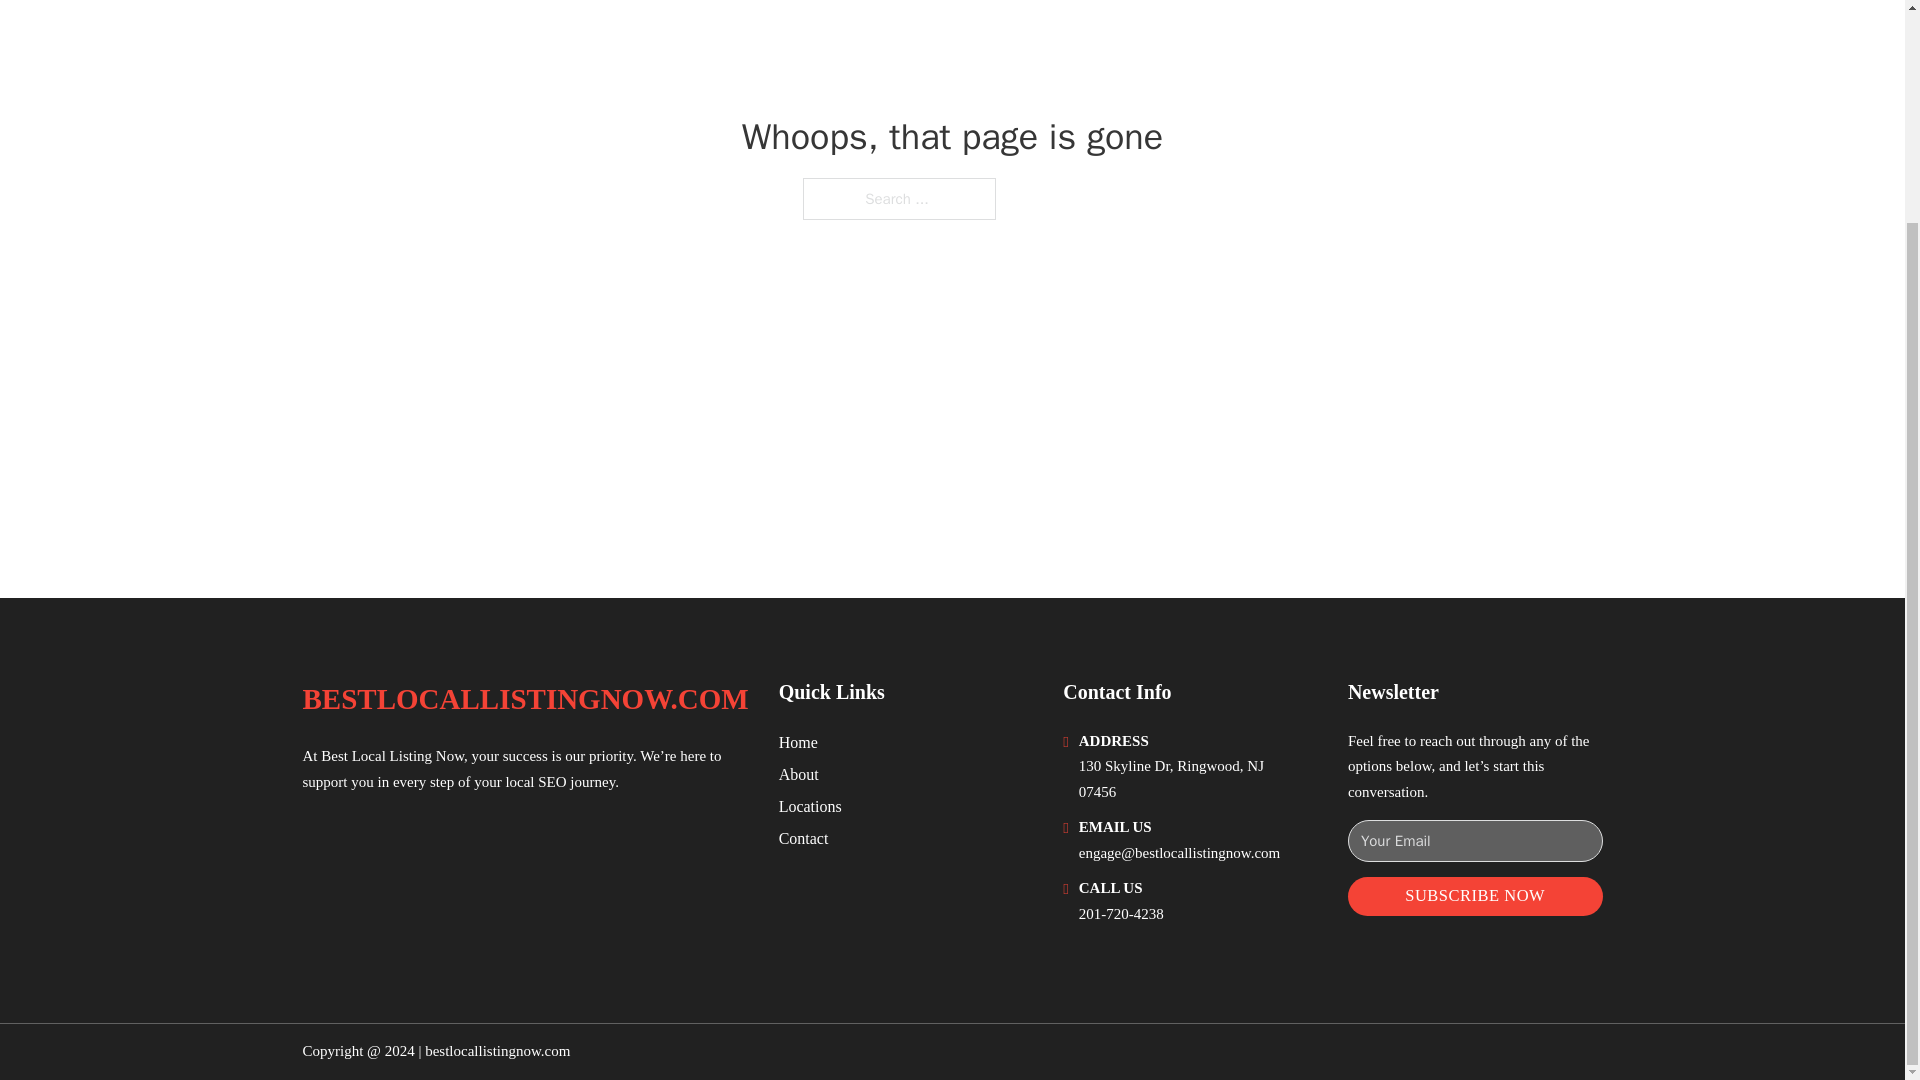 The height and width of the screenshot is (1080, 1920). Describe the element at coordinates (804, 838) in the screenshot. I see `Contact` at that location.